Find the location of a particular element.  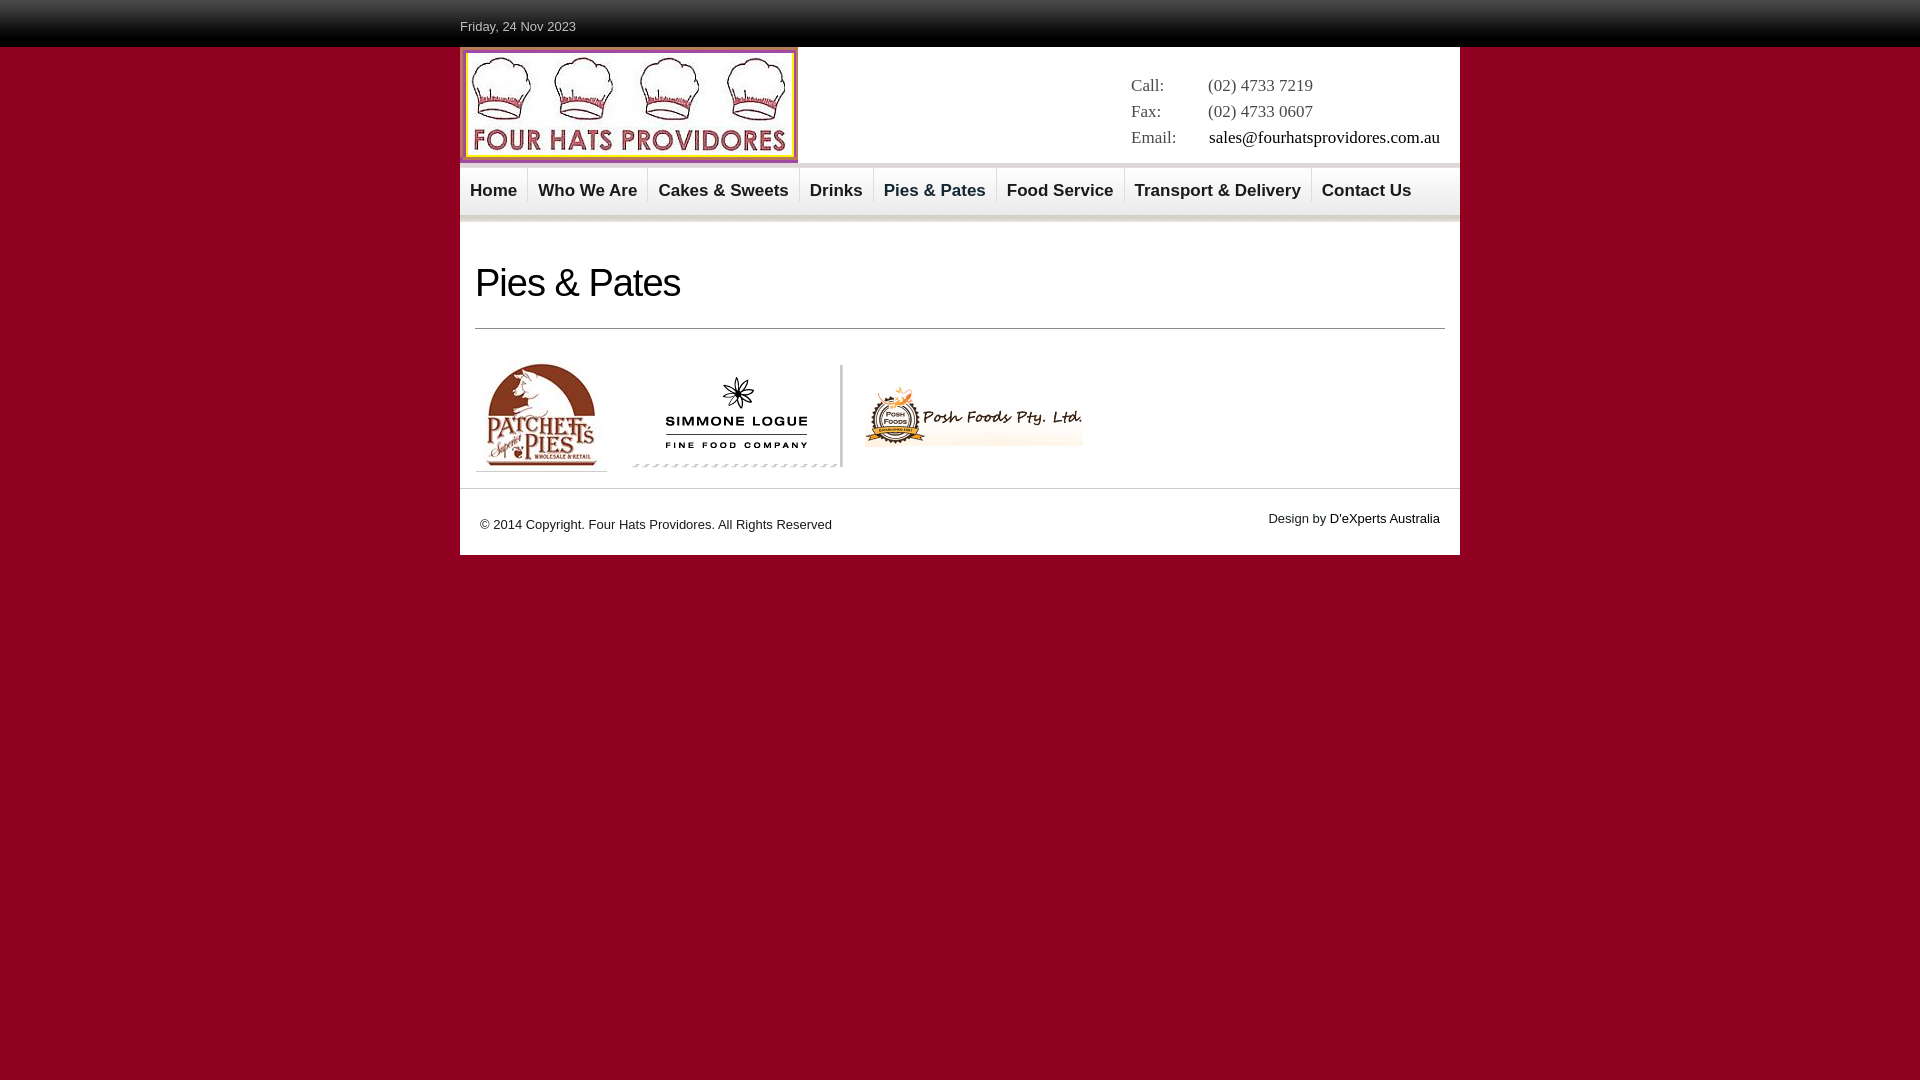

Pies & Pates is located at coordinates (936, 185).